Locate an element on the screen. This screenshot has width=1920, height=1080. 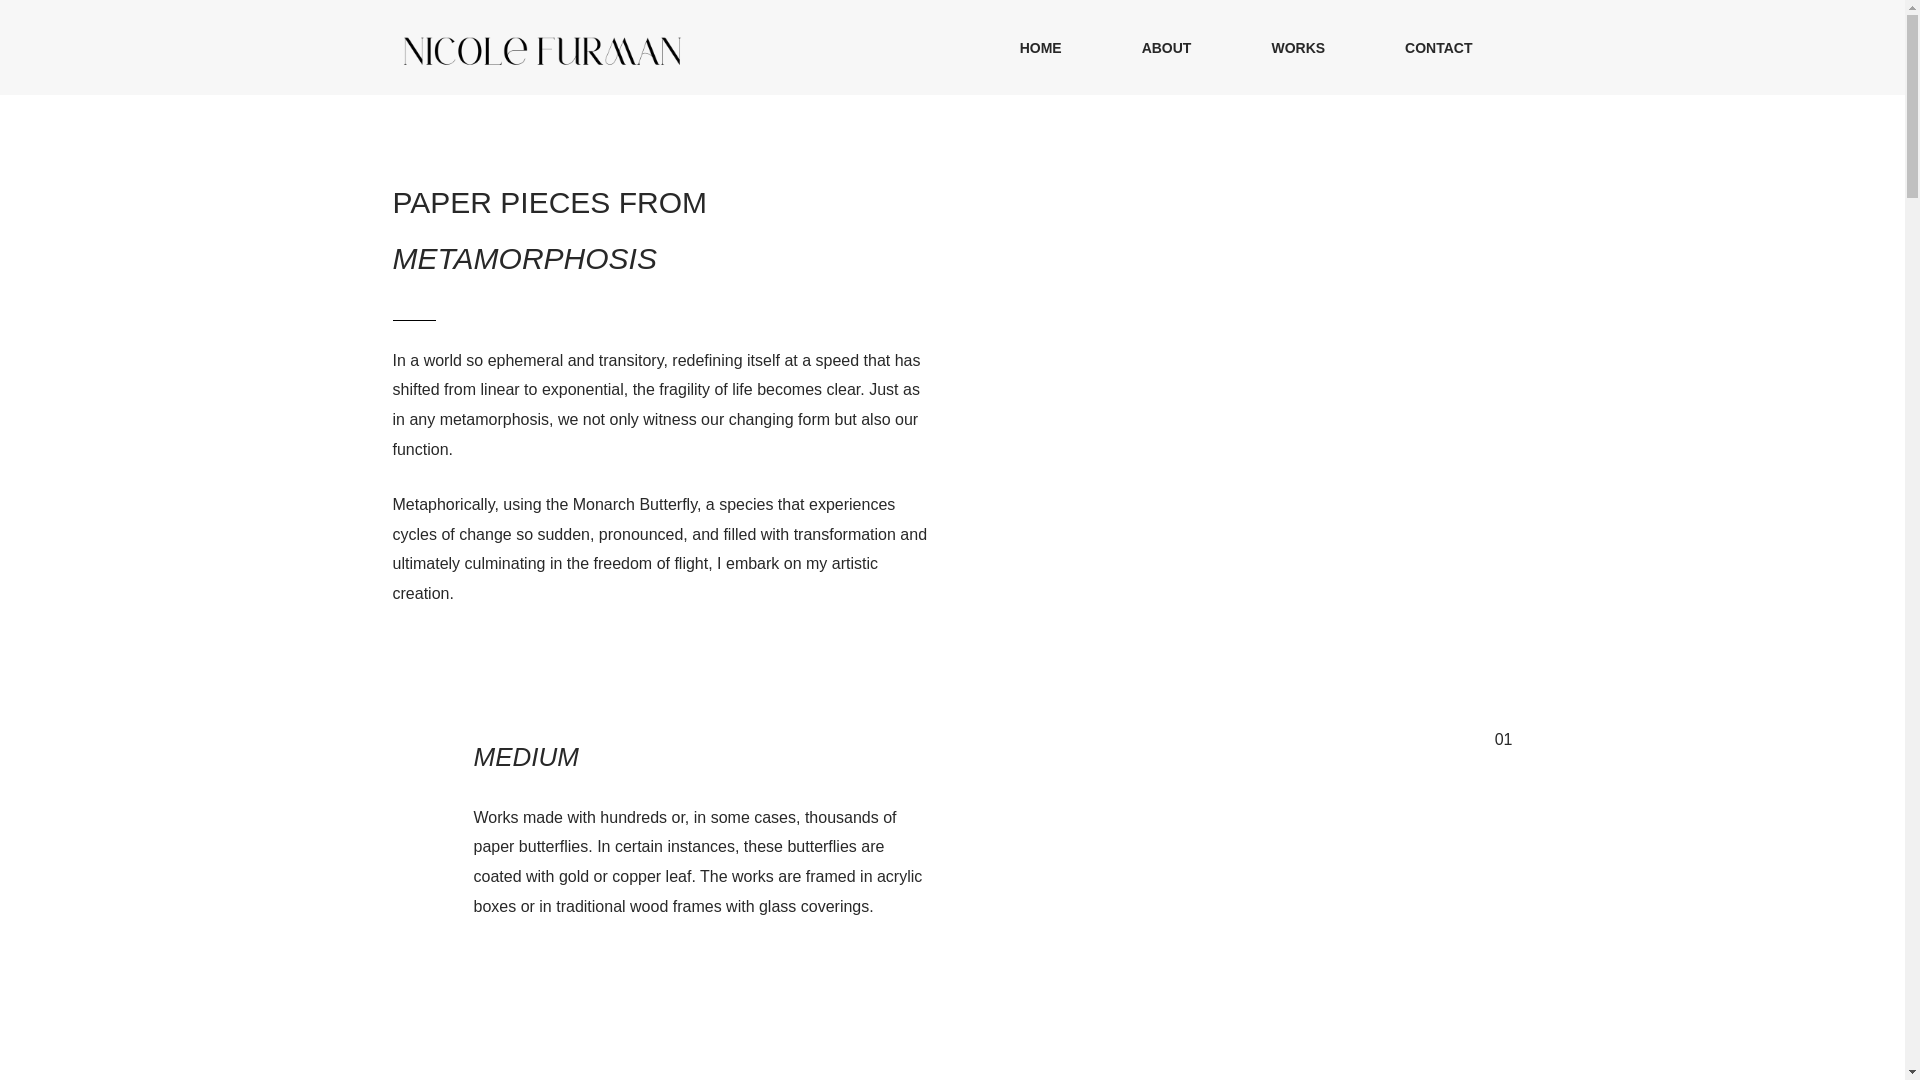
CONTACT is located at coordinates (1438, 48).